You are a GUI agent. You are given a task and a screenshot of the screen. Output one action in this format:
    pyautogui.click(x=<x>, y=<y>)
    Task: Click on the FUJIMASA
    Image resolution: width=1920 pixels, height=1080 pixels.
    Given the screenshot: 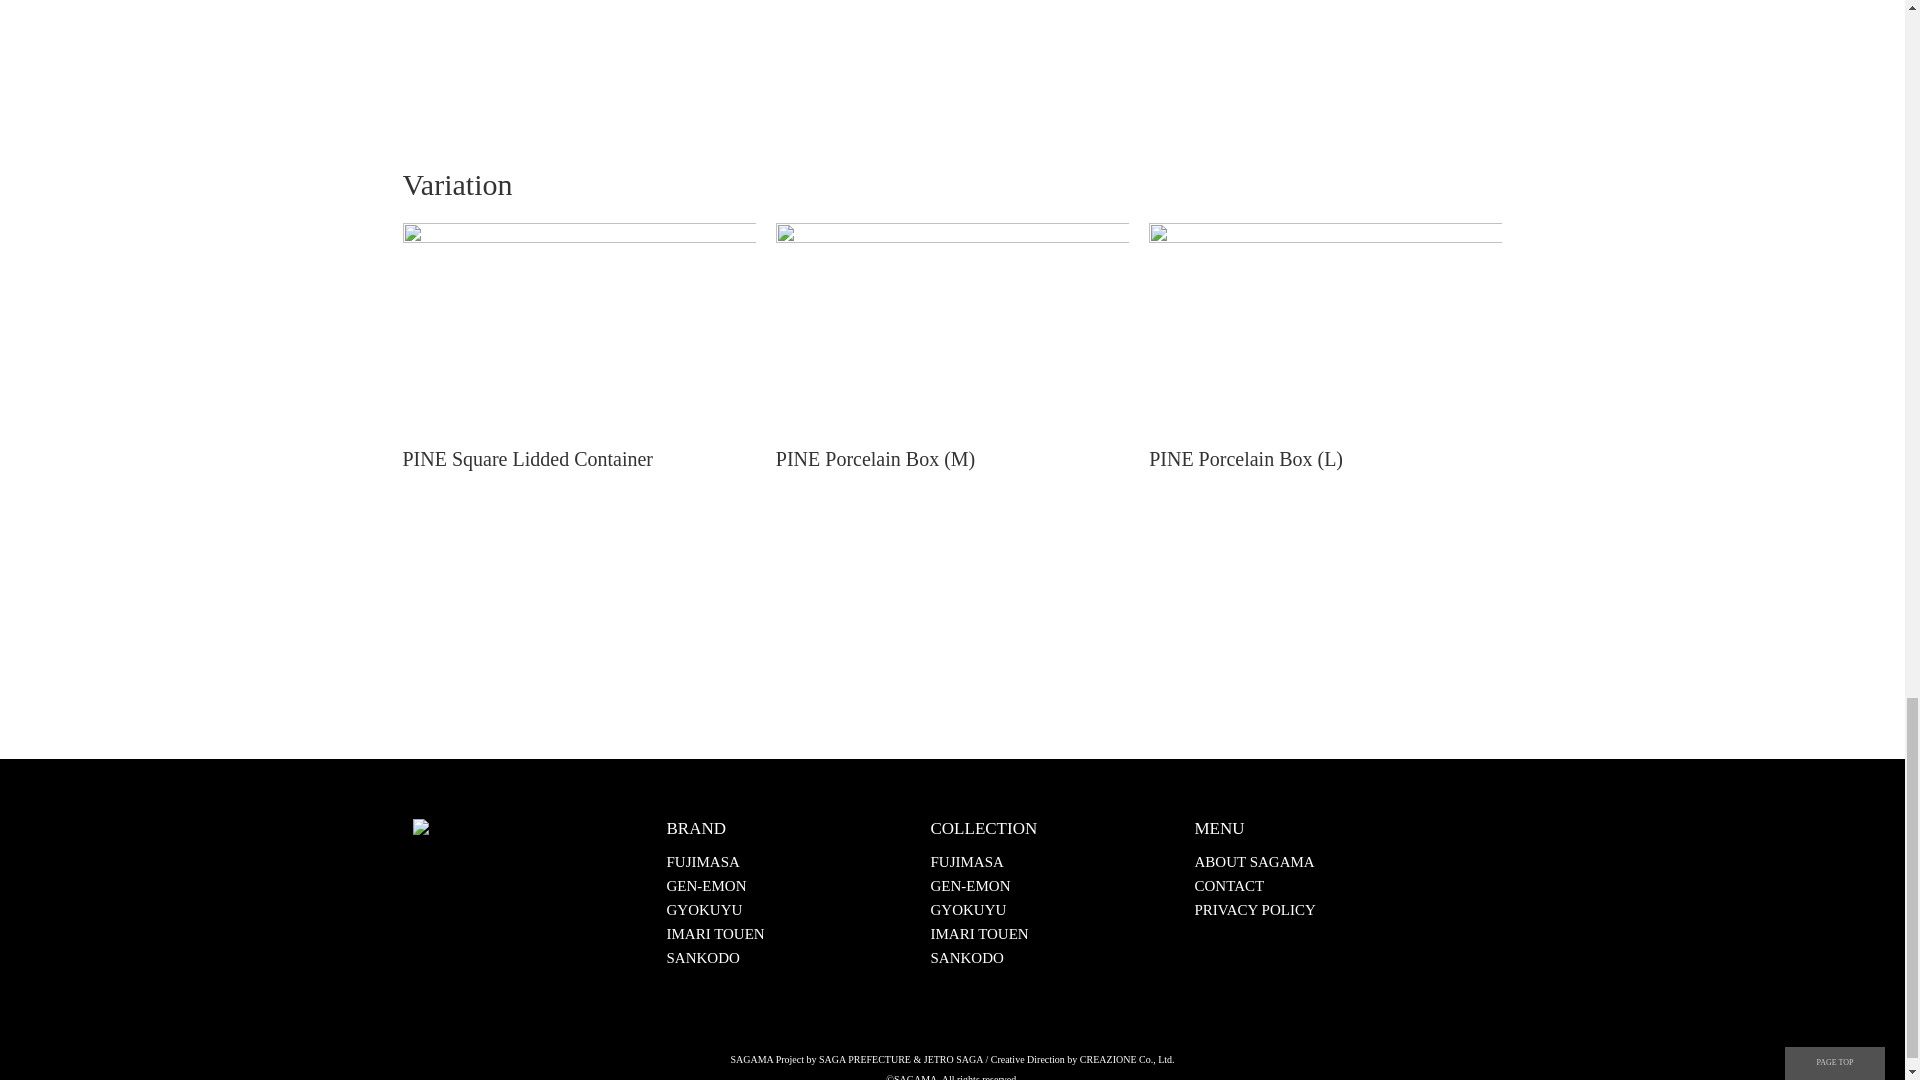 What is the action you would take?
    pyautogui.click(x=966, y=862)
    